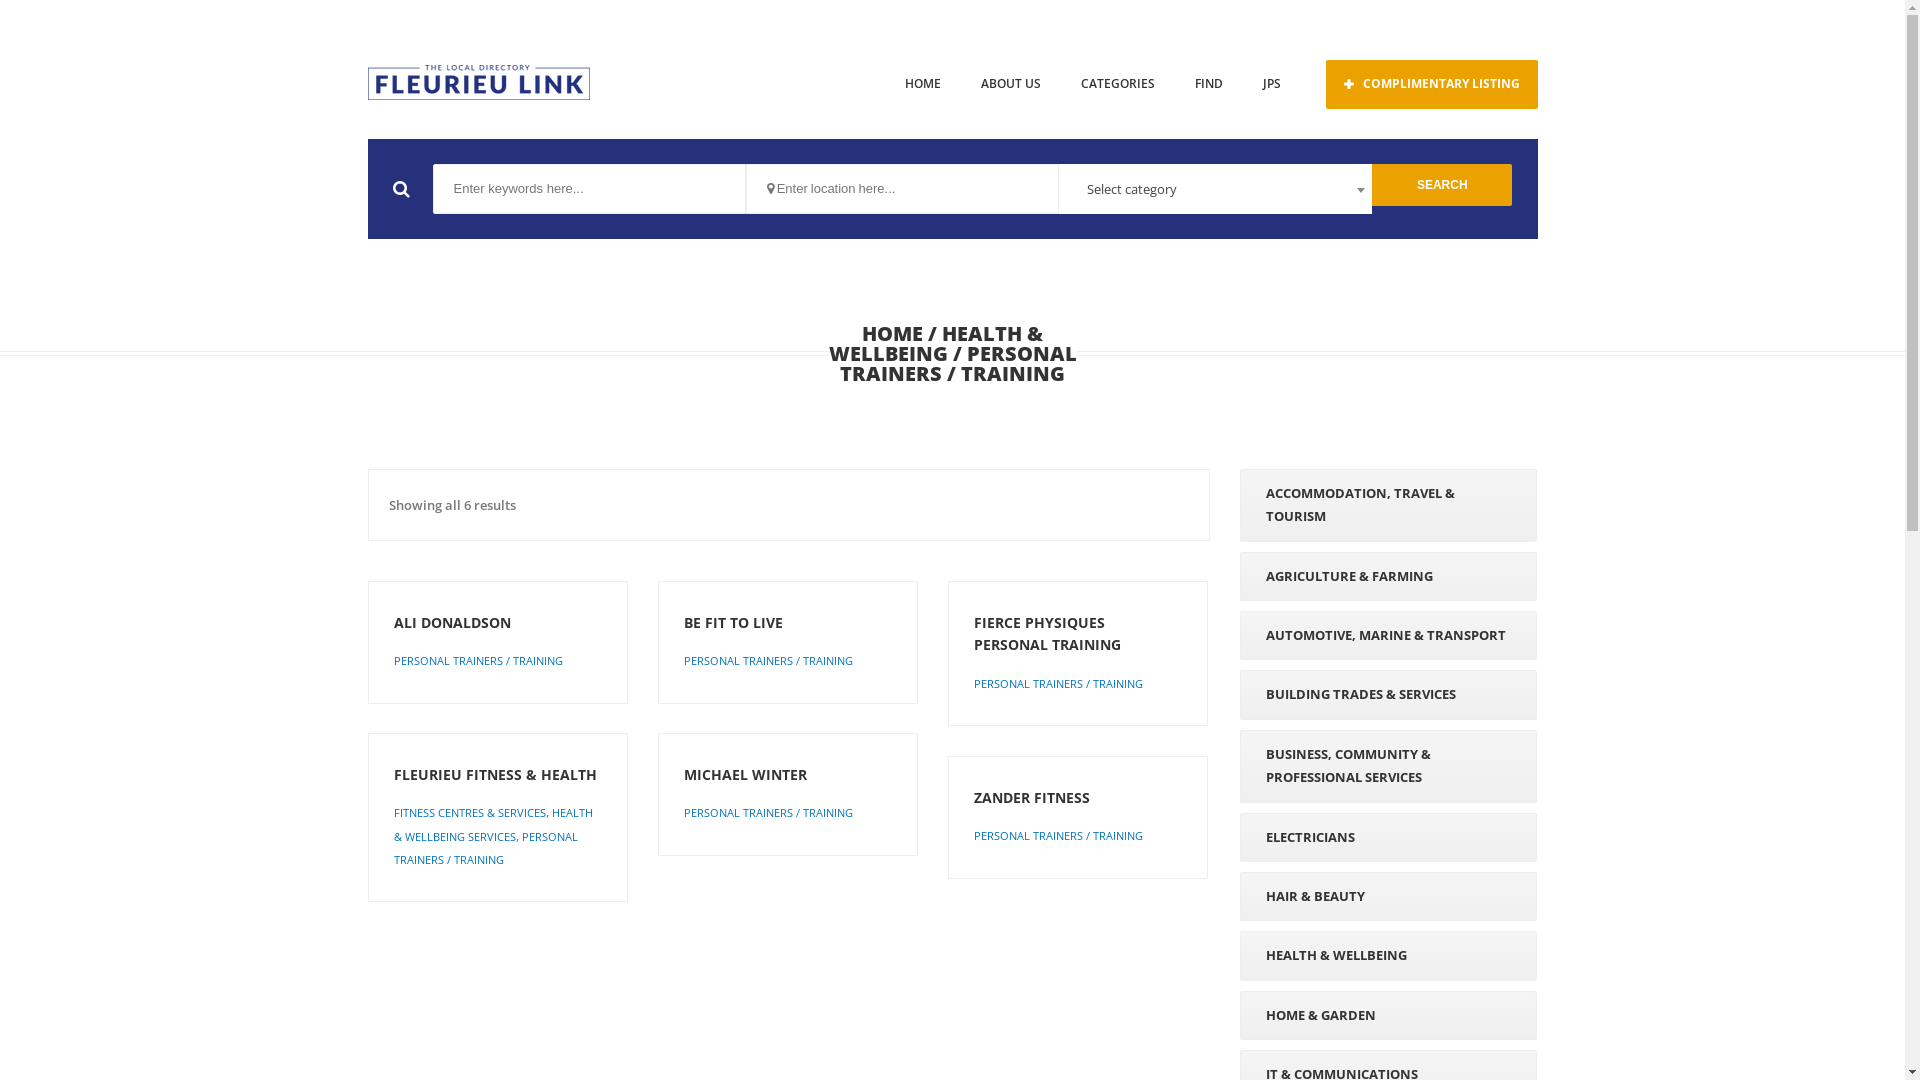  What do you see at coordinates (1010, 84) in the screenshot?
I see `ABOUT US` at bounding box center [1010, 84].